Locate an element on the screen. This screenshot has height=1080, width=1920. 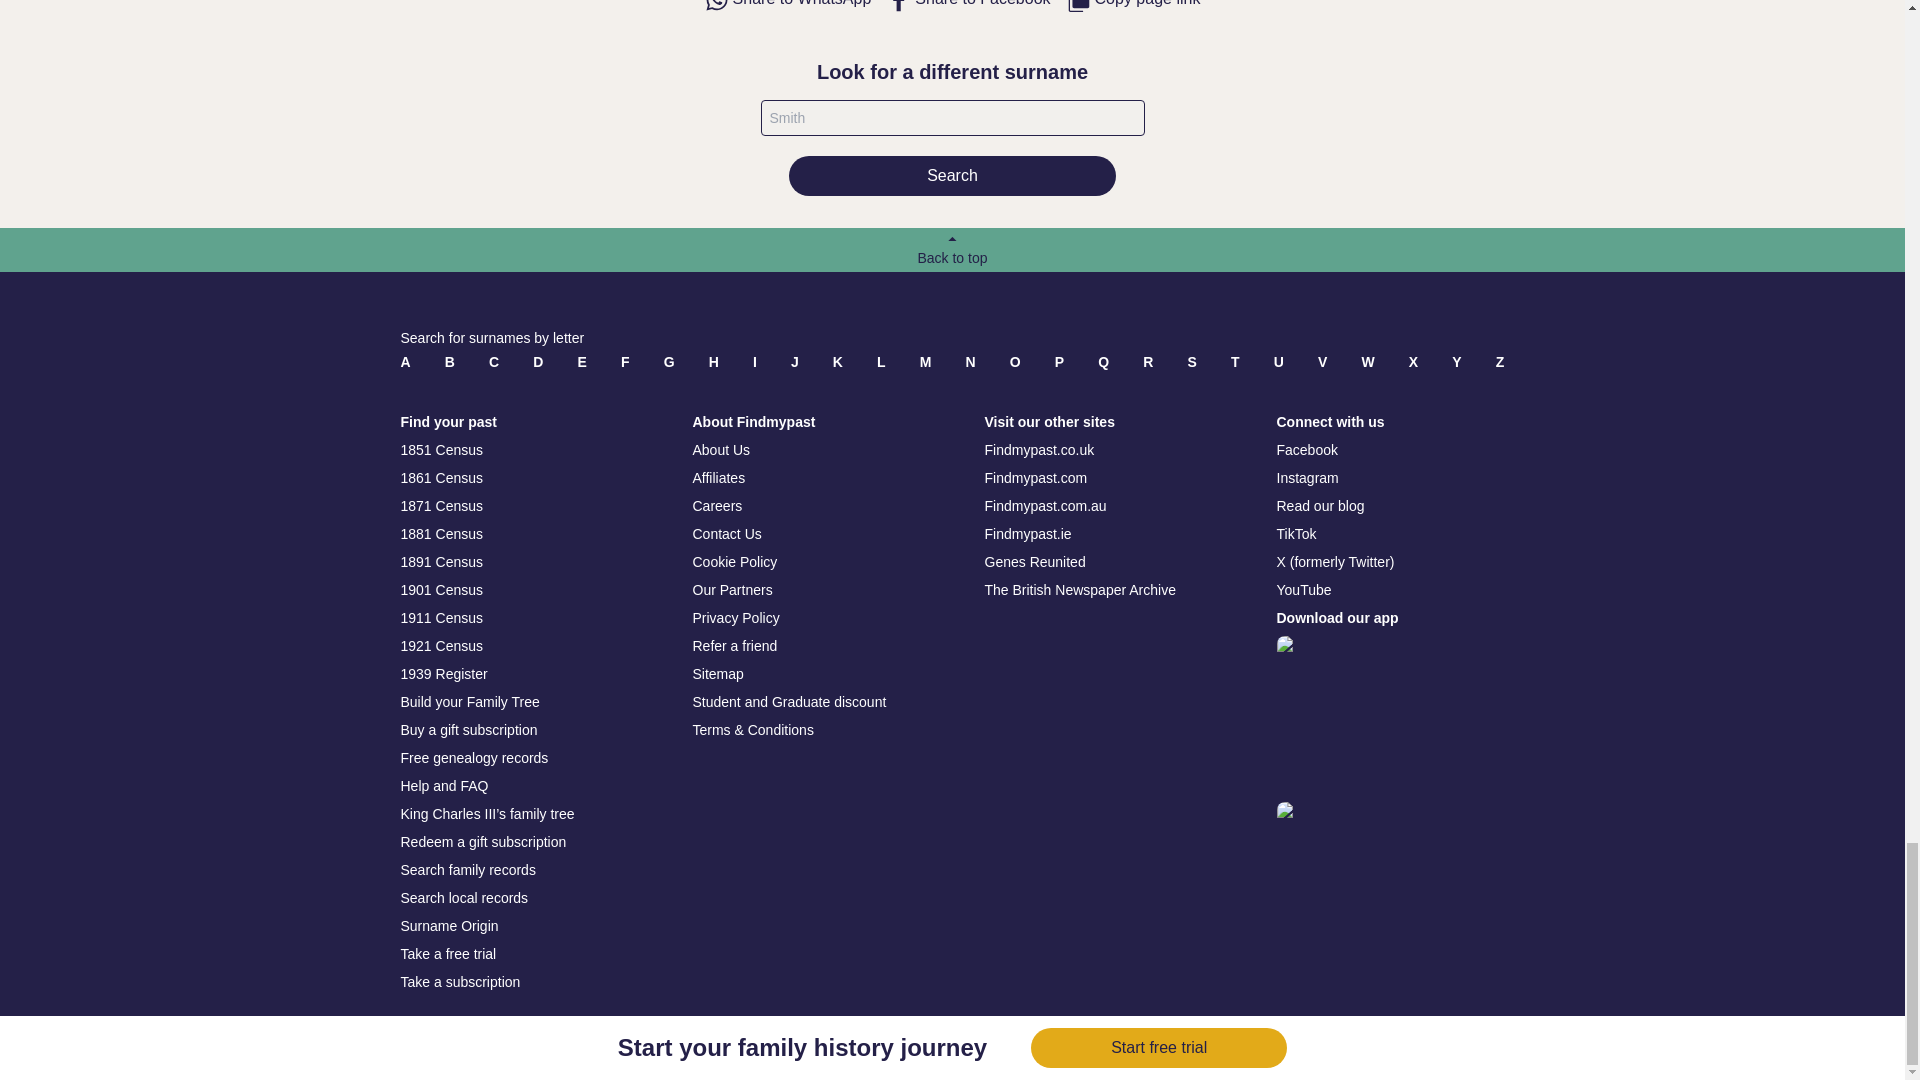
Copy page link is located at coordinates (1134, 6).